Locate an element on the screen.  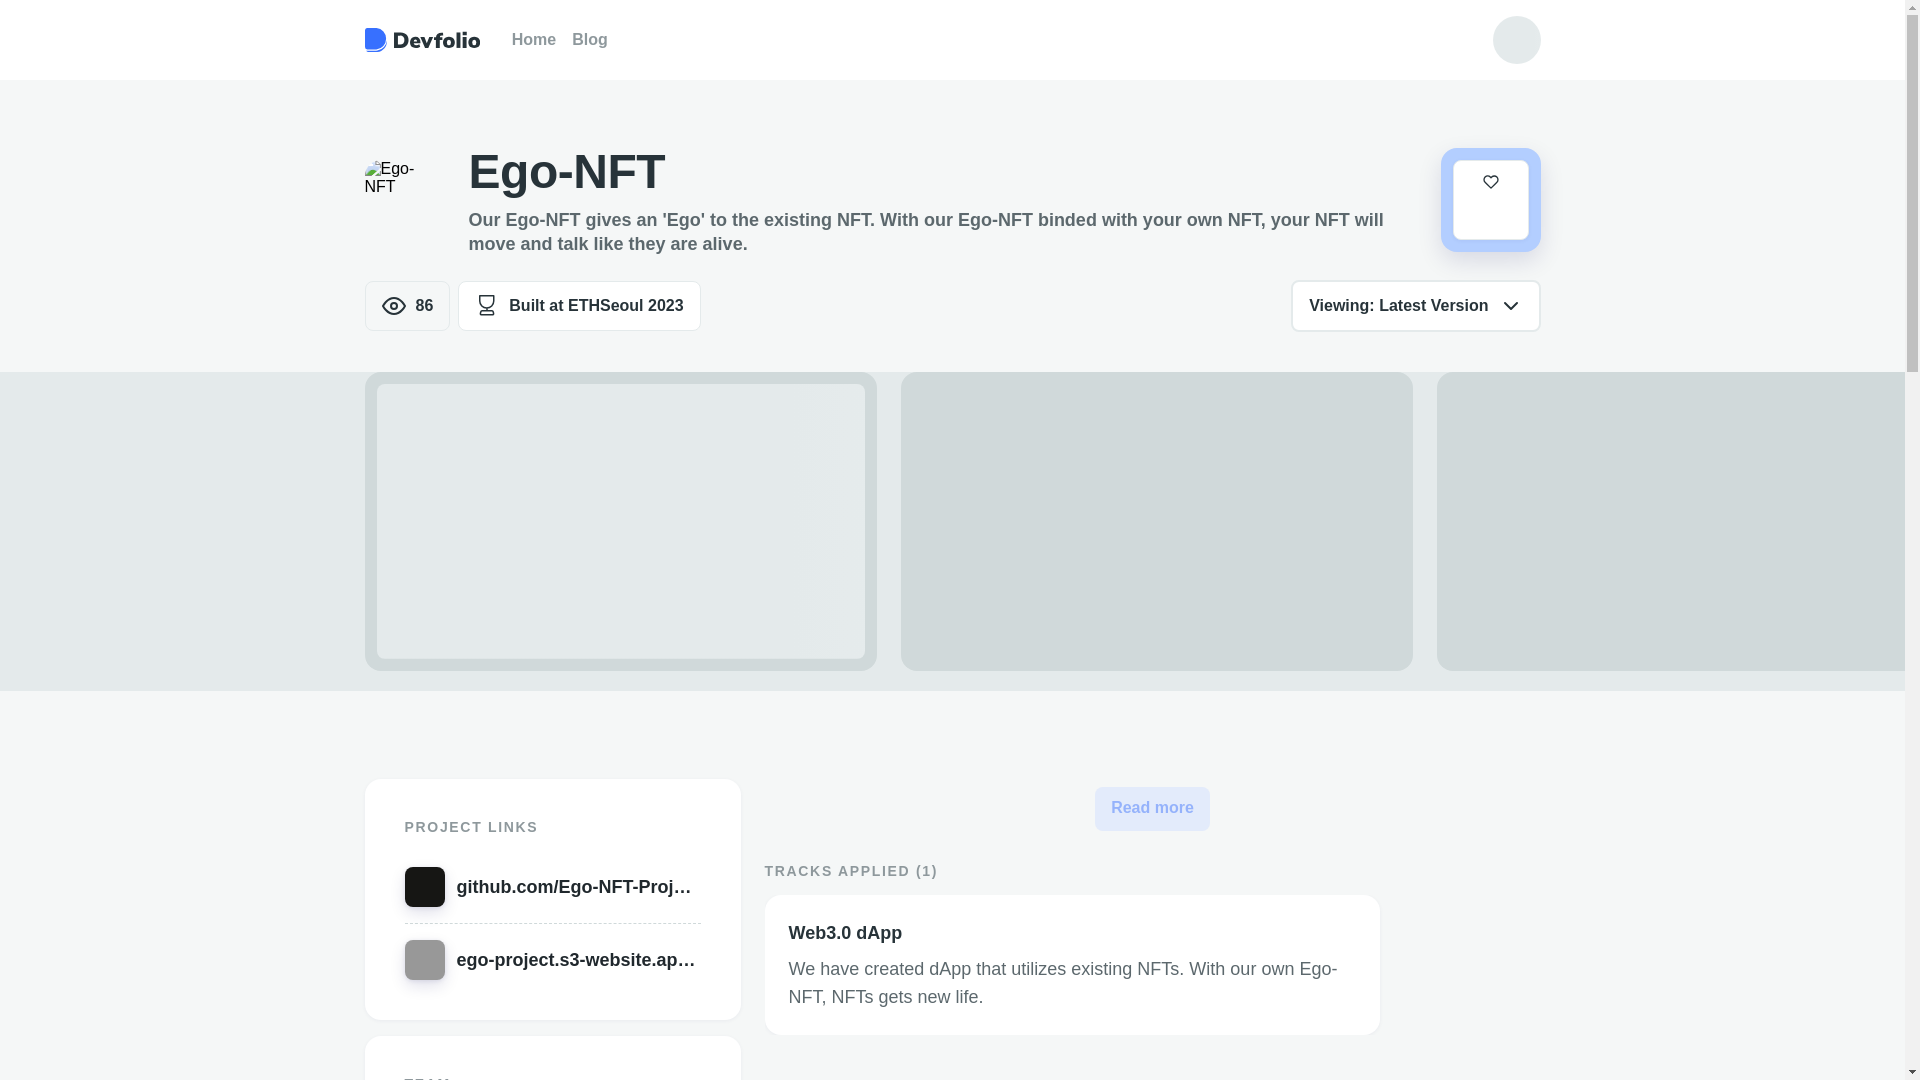
Built at ETHSeoul 2023 is located at coordinates (579, 305).